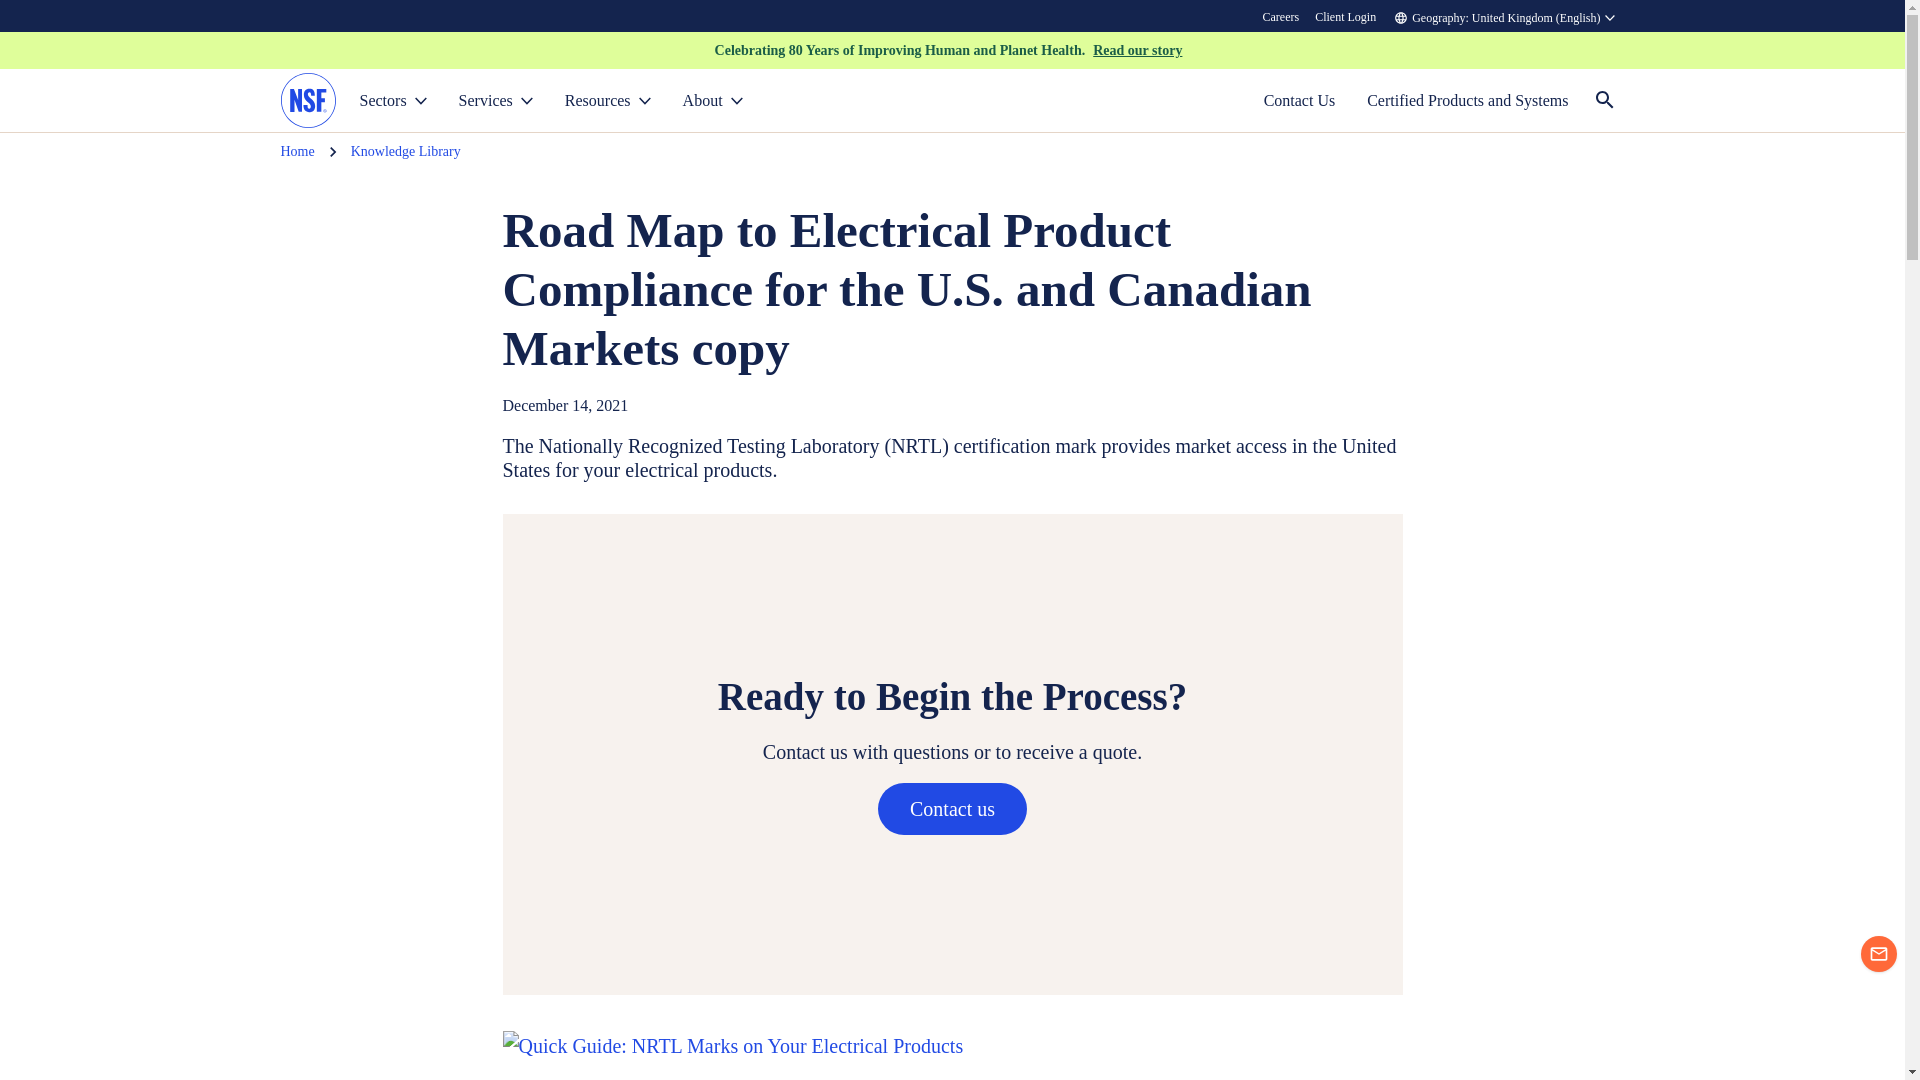 The height and width of the screenshot is (1080, 1920). What do you see at coordinates (1281, 16) in the screenshot?
I see `Careers` at bounding box center [1281, 16].